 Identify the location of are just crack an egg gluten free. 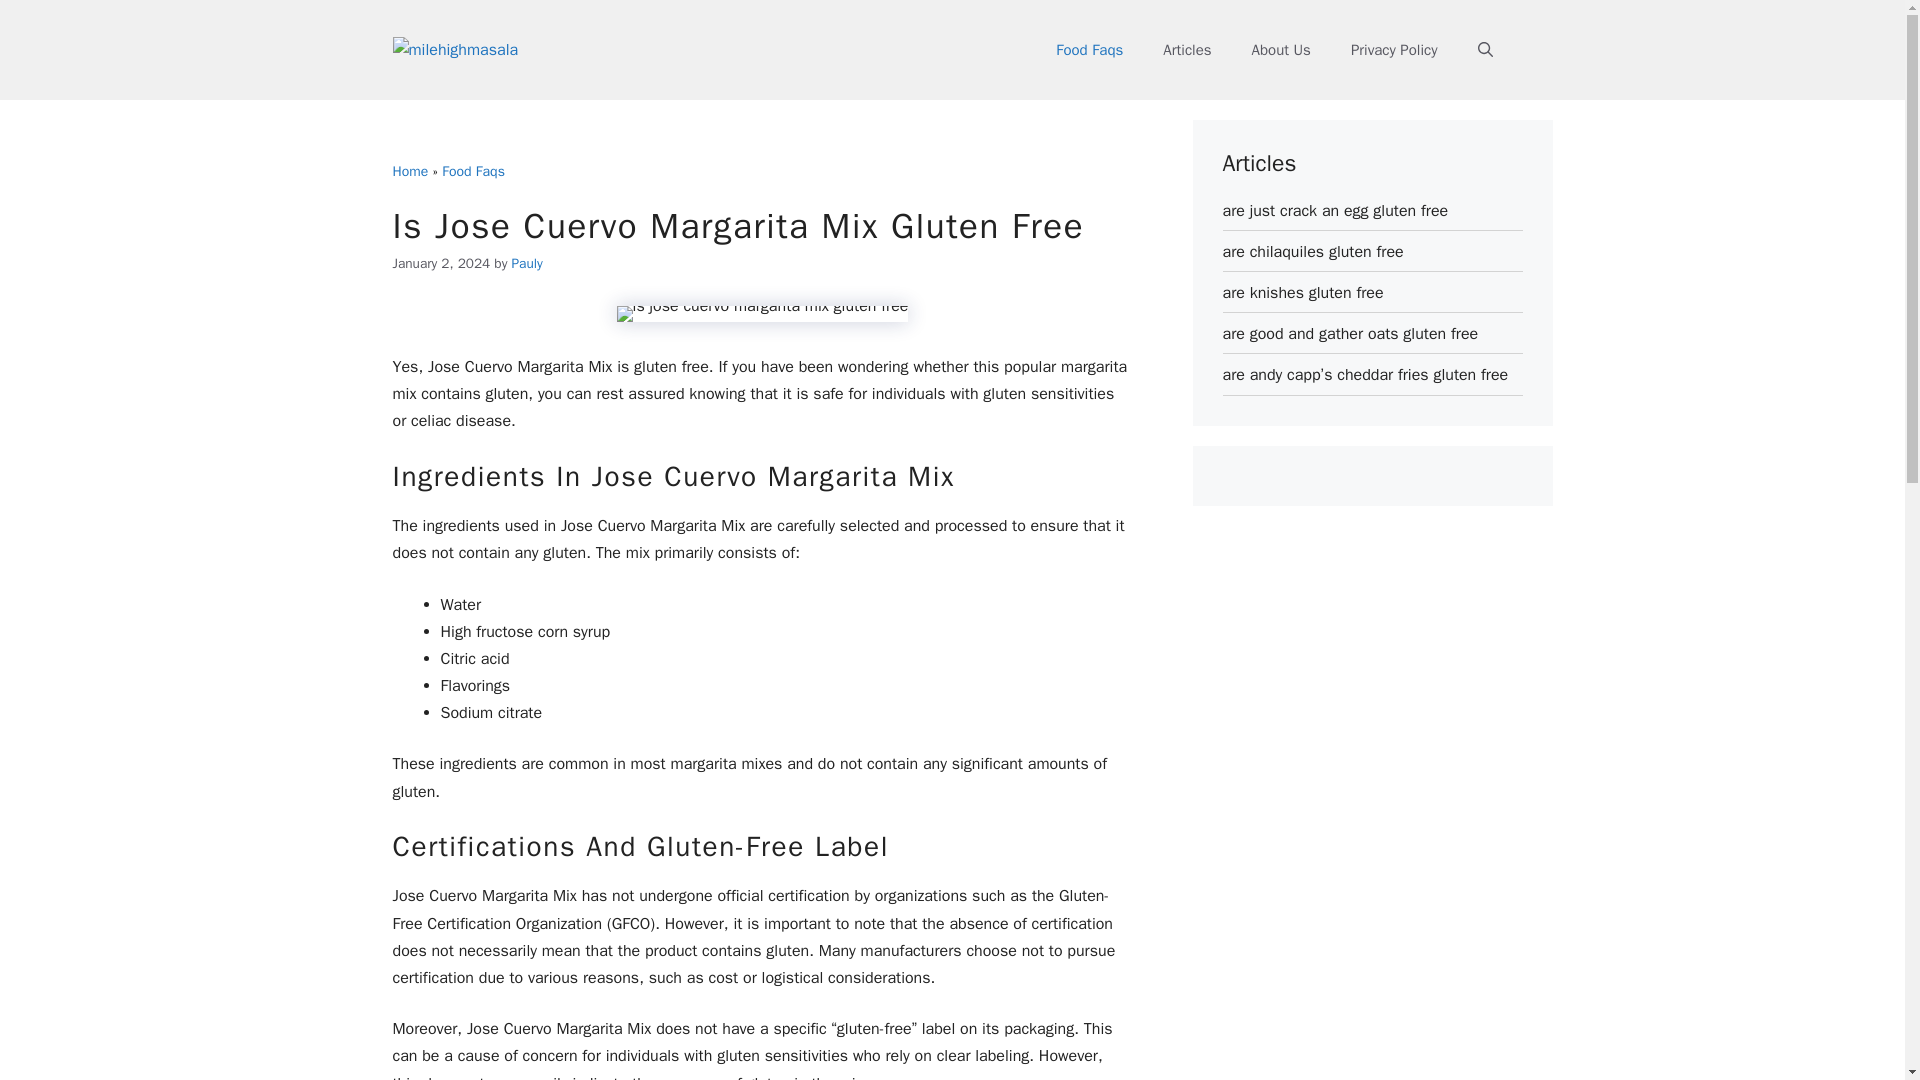
(1334, 210).